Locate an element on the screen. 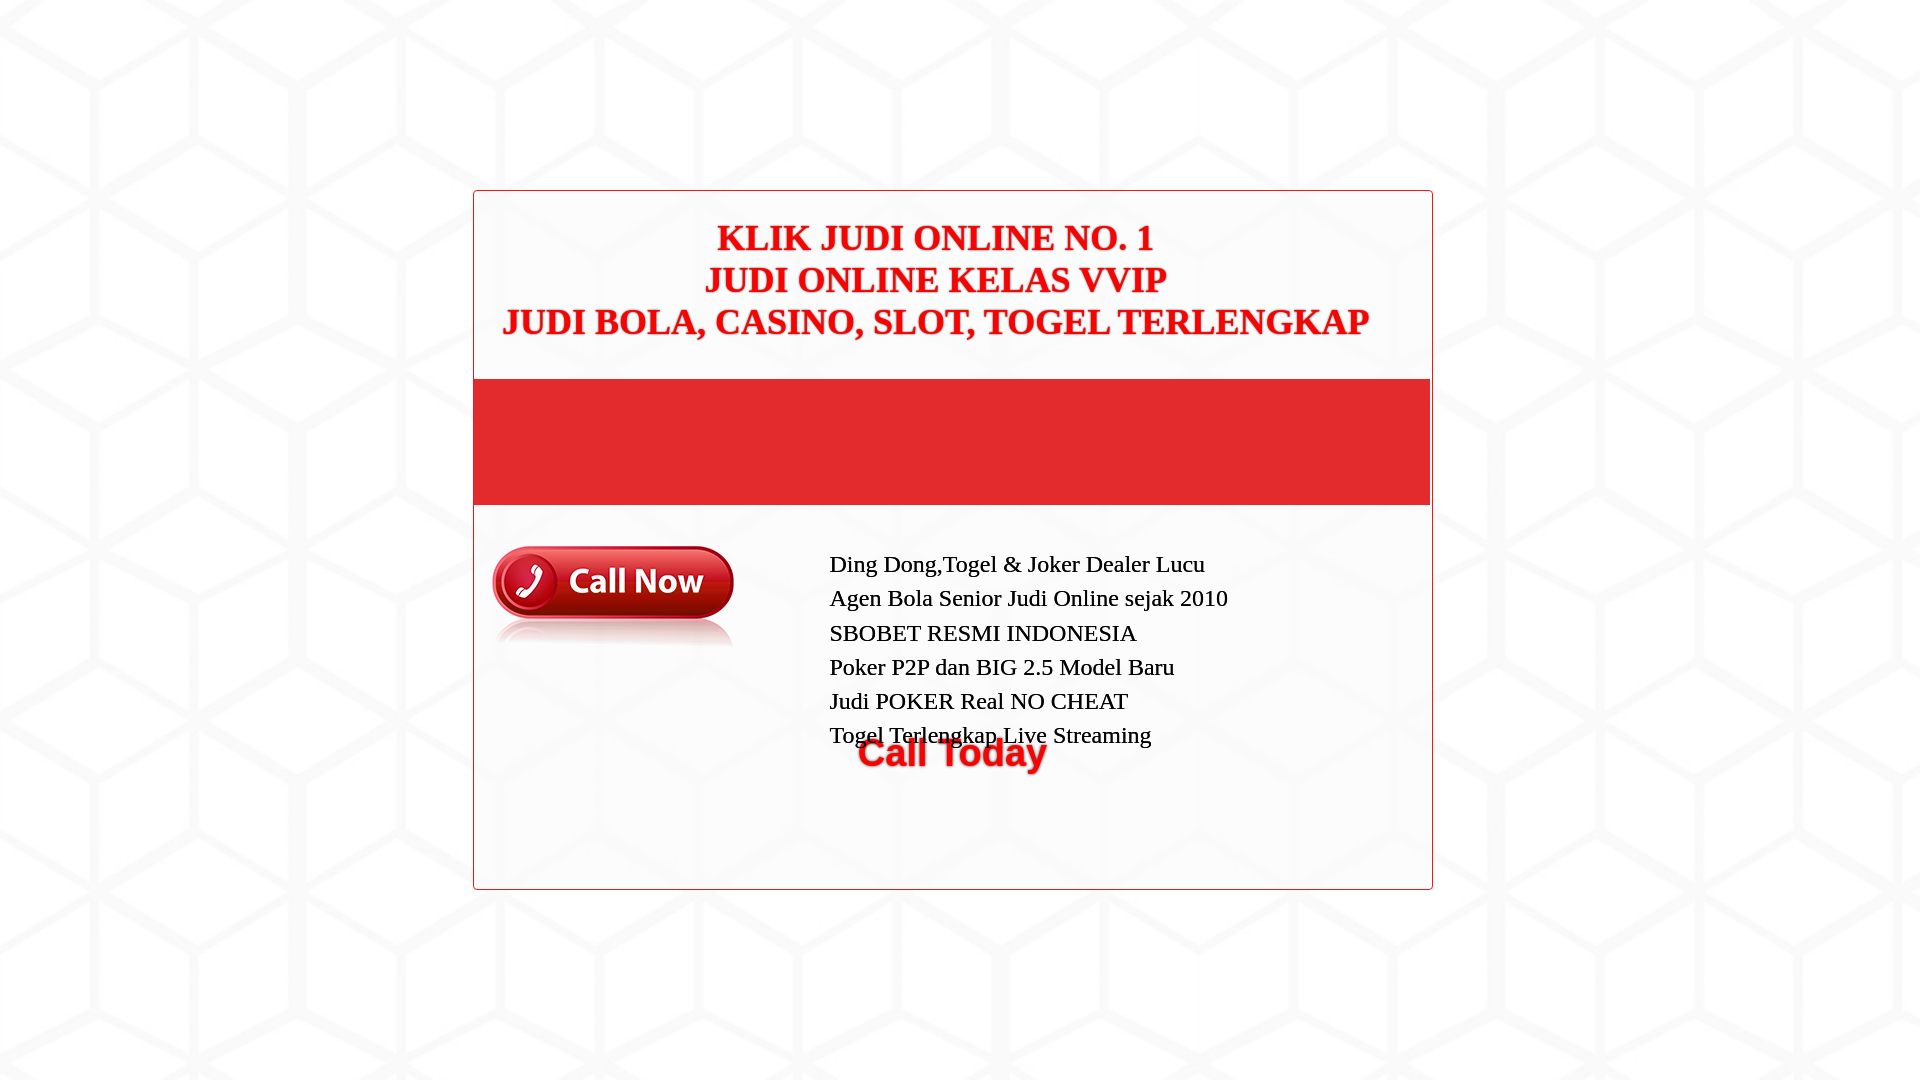  Search for: is located at coordinates (1384, 62).